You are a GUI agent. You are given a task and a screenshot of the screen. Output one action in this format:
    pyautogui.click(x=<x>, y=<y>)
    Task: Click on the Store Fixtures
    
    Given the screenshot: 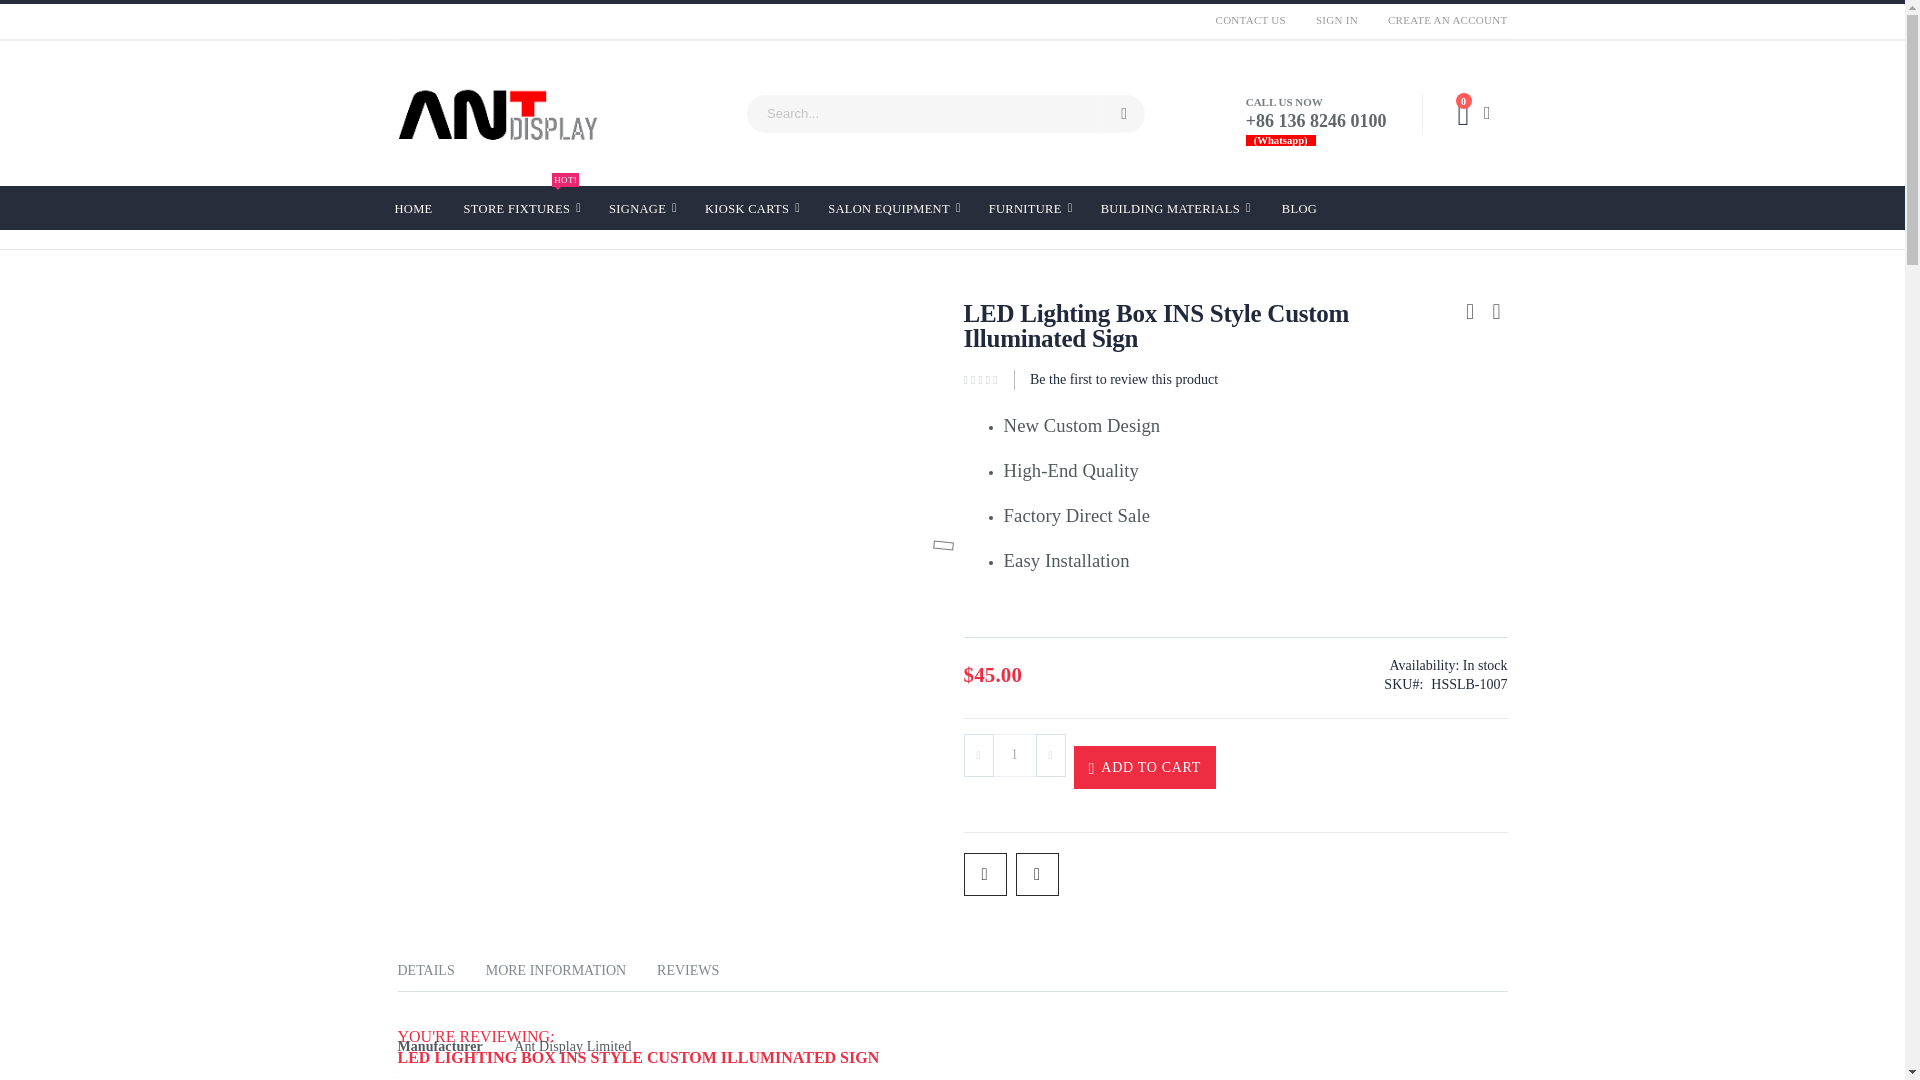 What is the action you would take?
    pyautogui.click(x=522, y=208)
    